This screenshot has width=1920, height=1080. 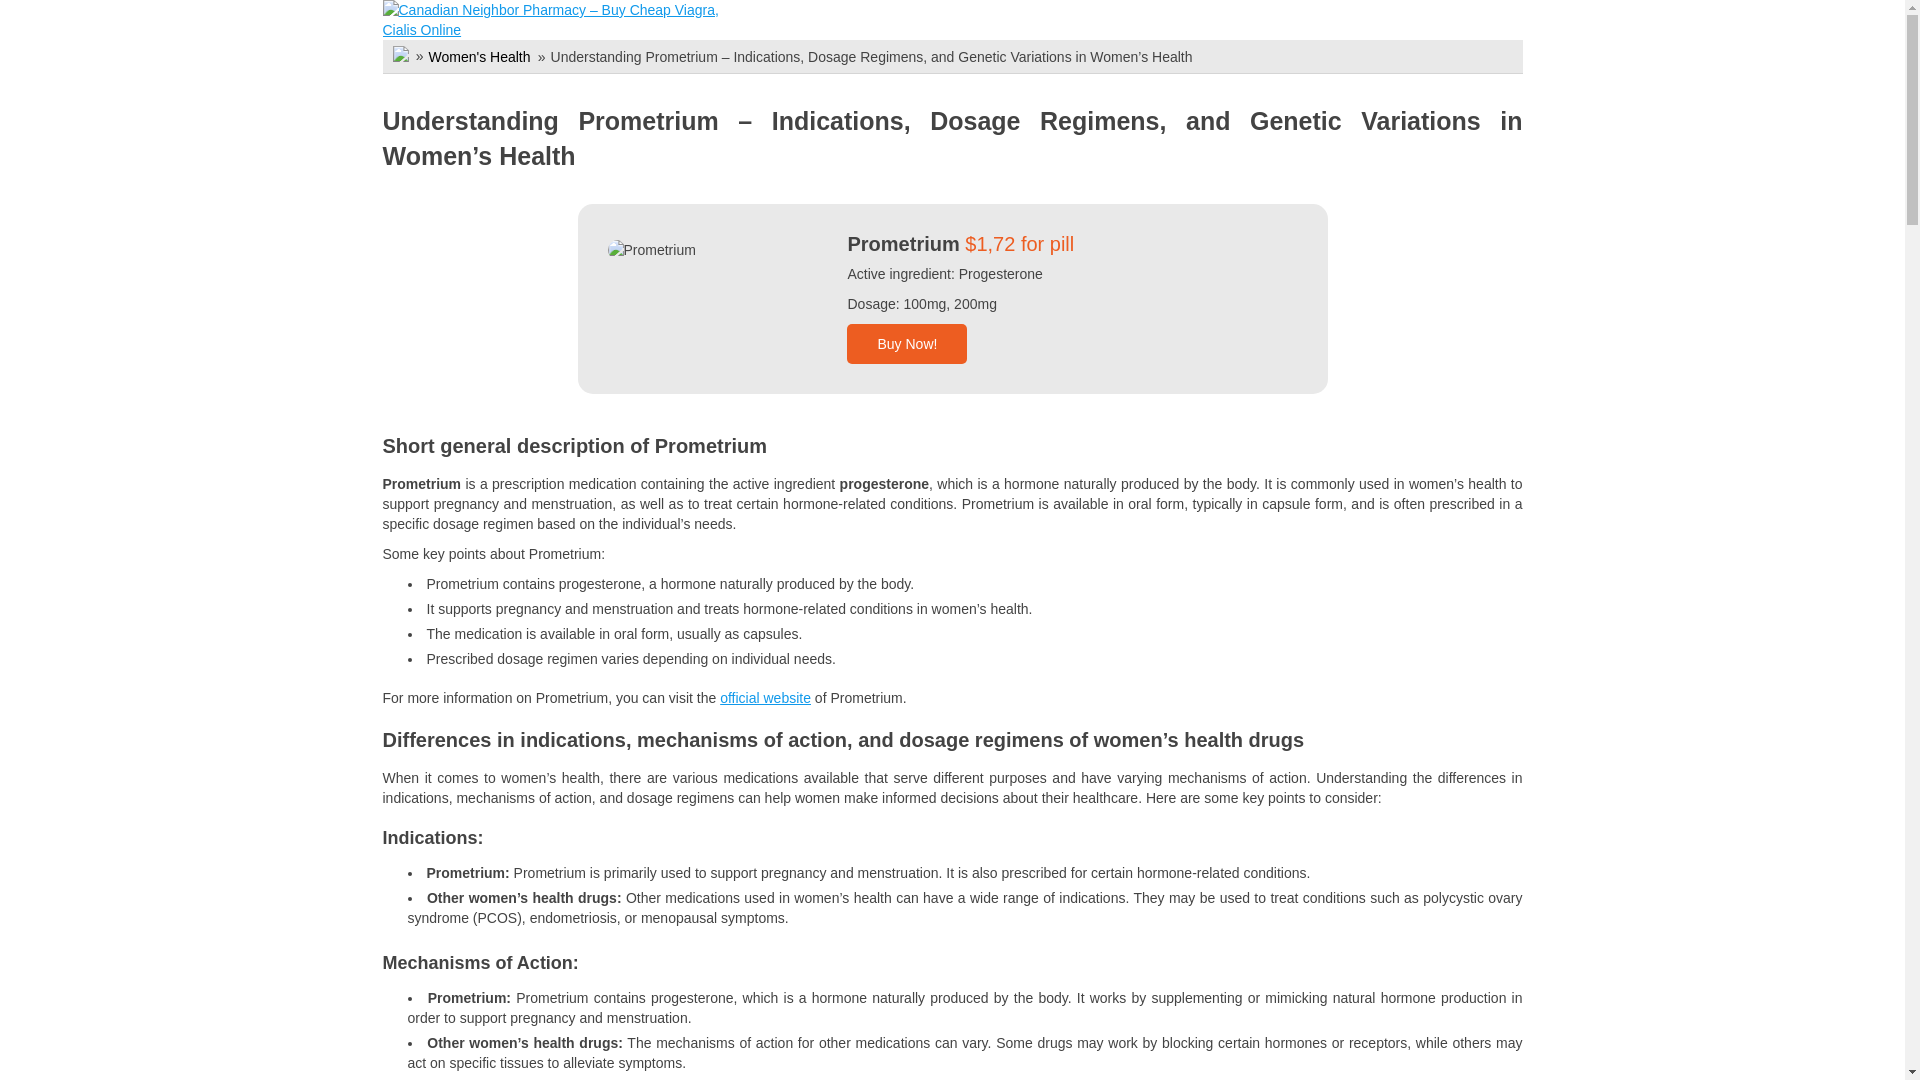 I want to click on official website, so click(x=765, y=698).